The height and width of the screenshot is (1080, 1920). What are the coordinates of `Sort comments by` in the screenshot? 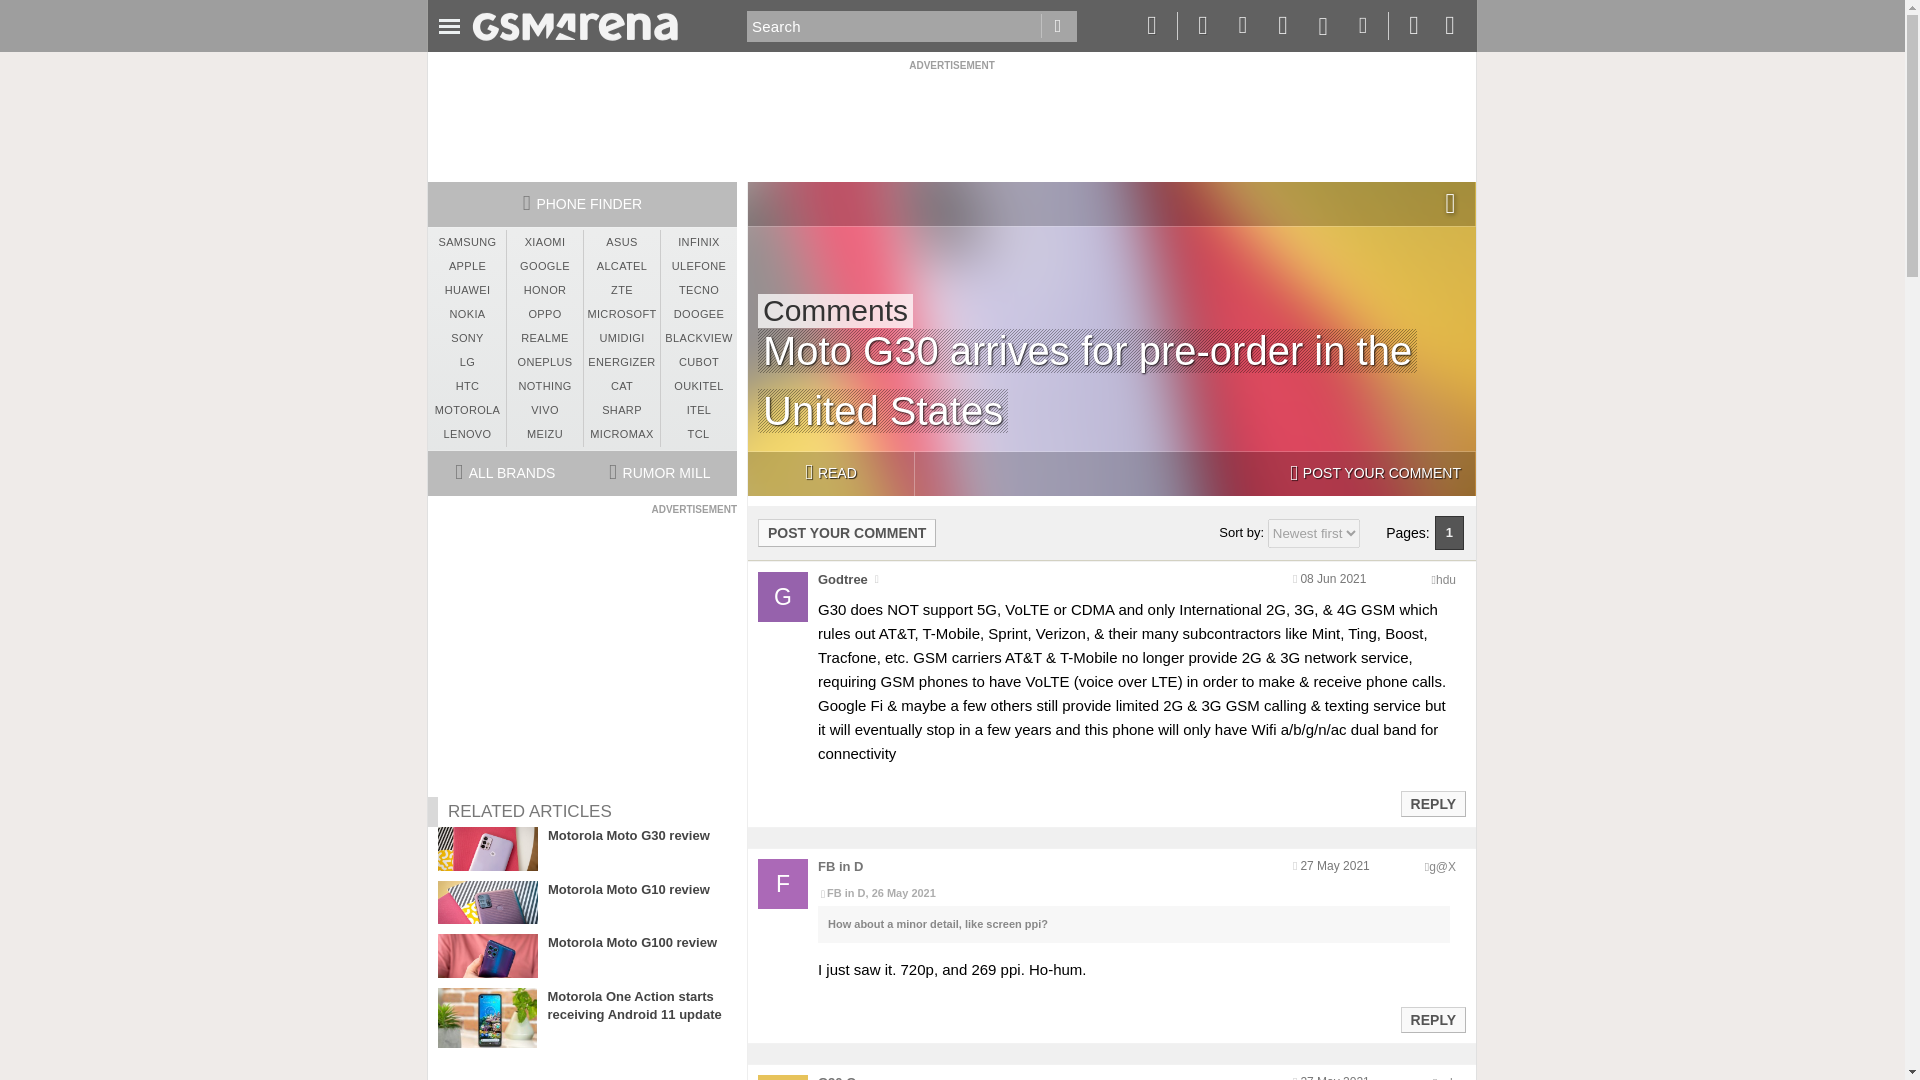 It's located at (1313, 533).